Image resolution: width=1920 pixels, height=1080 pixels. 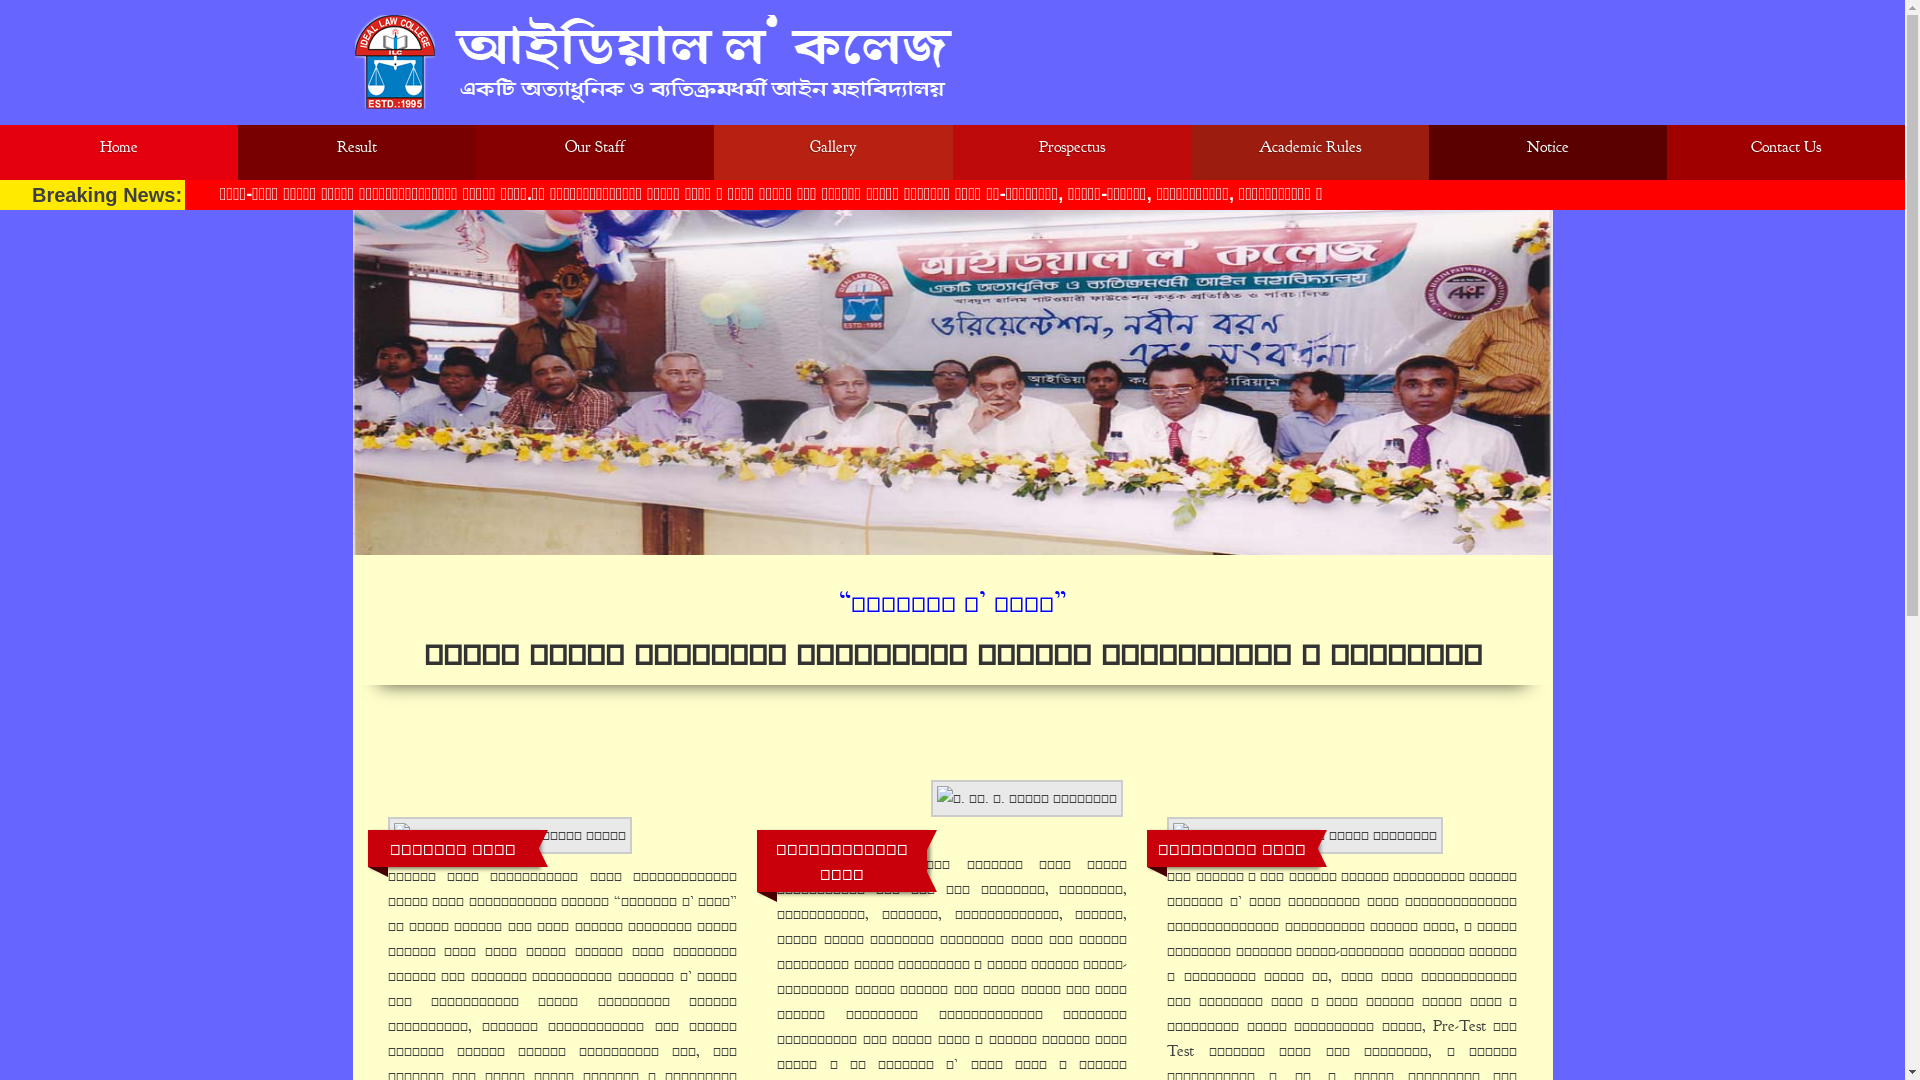 I want to click on Our Staff, so click(x=595, y=152).